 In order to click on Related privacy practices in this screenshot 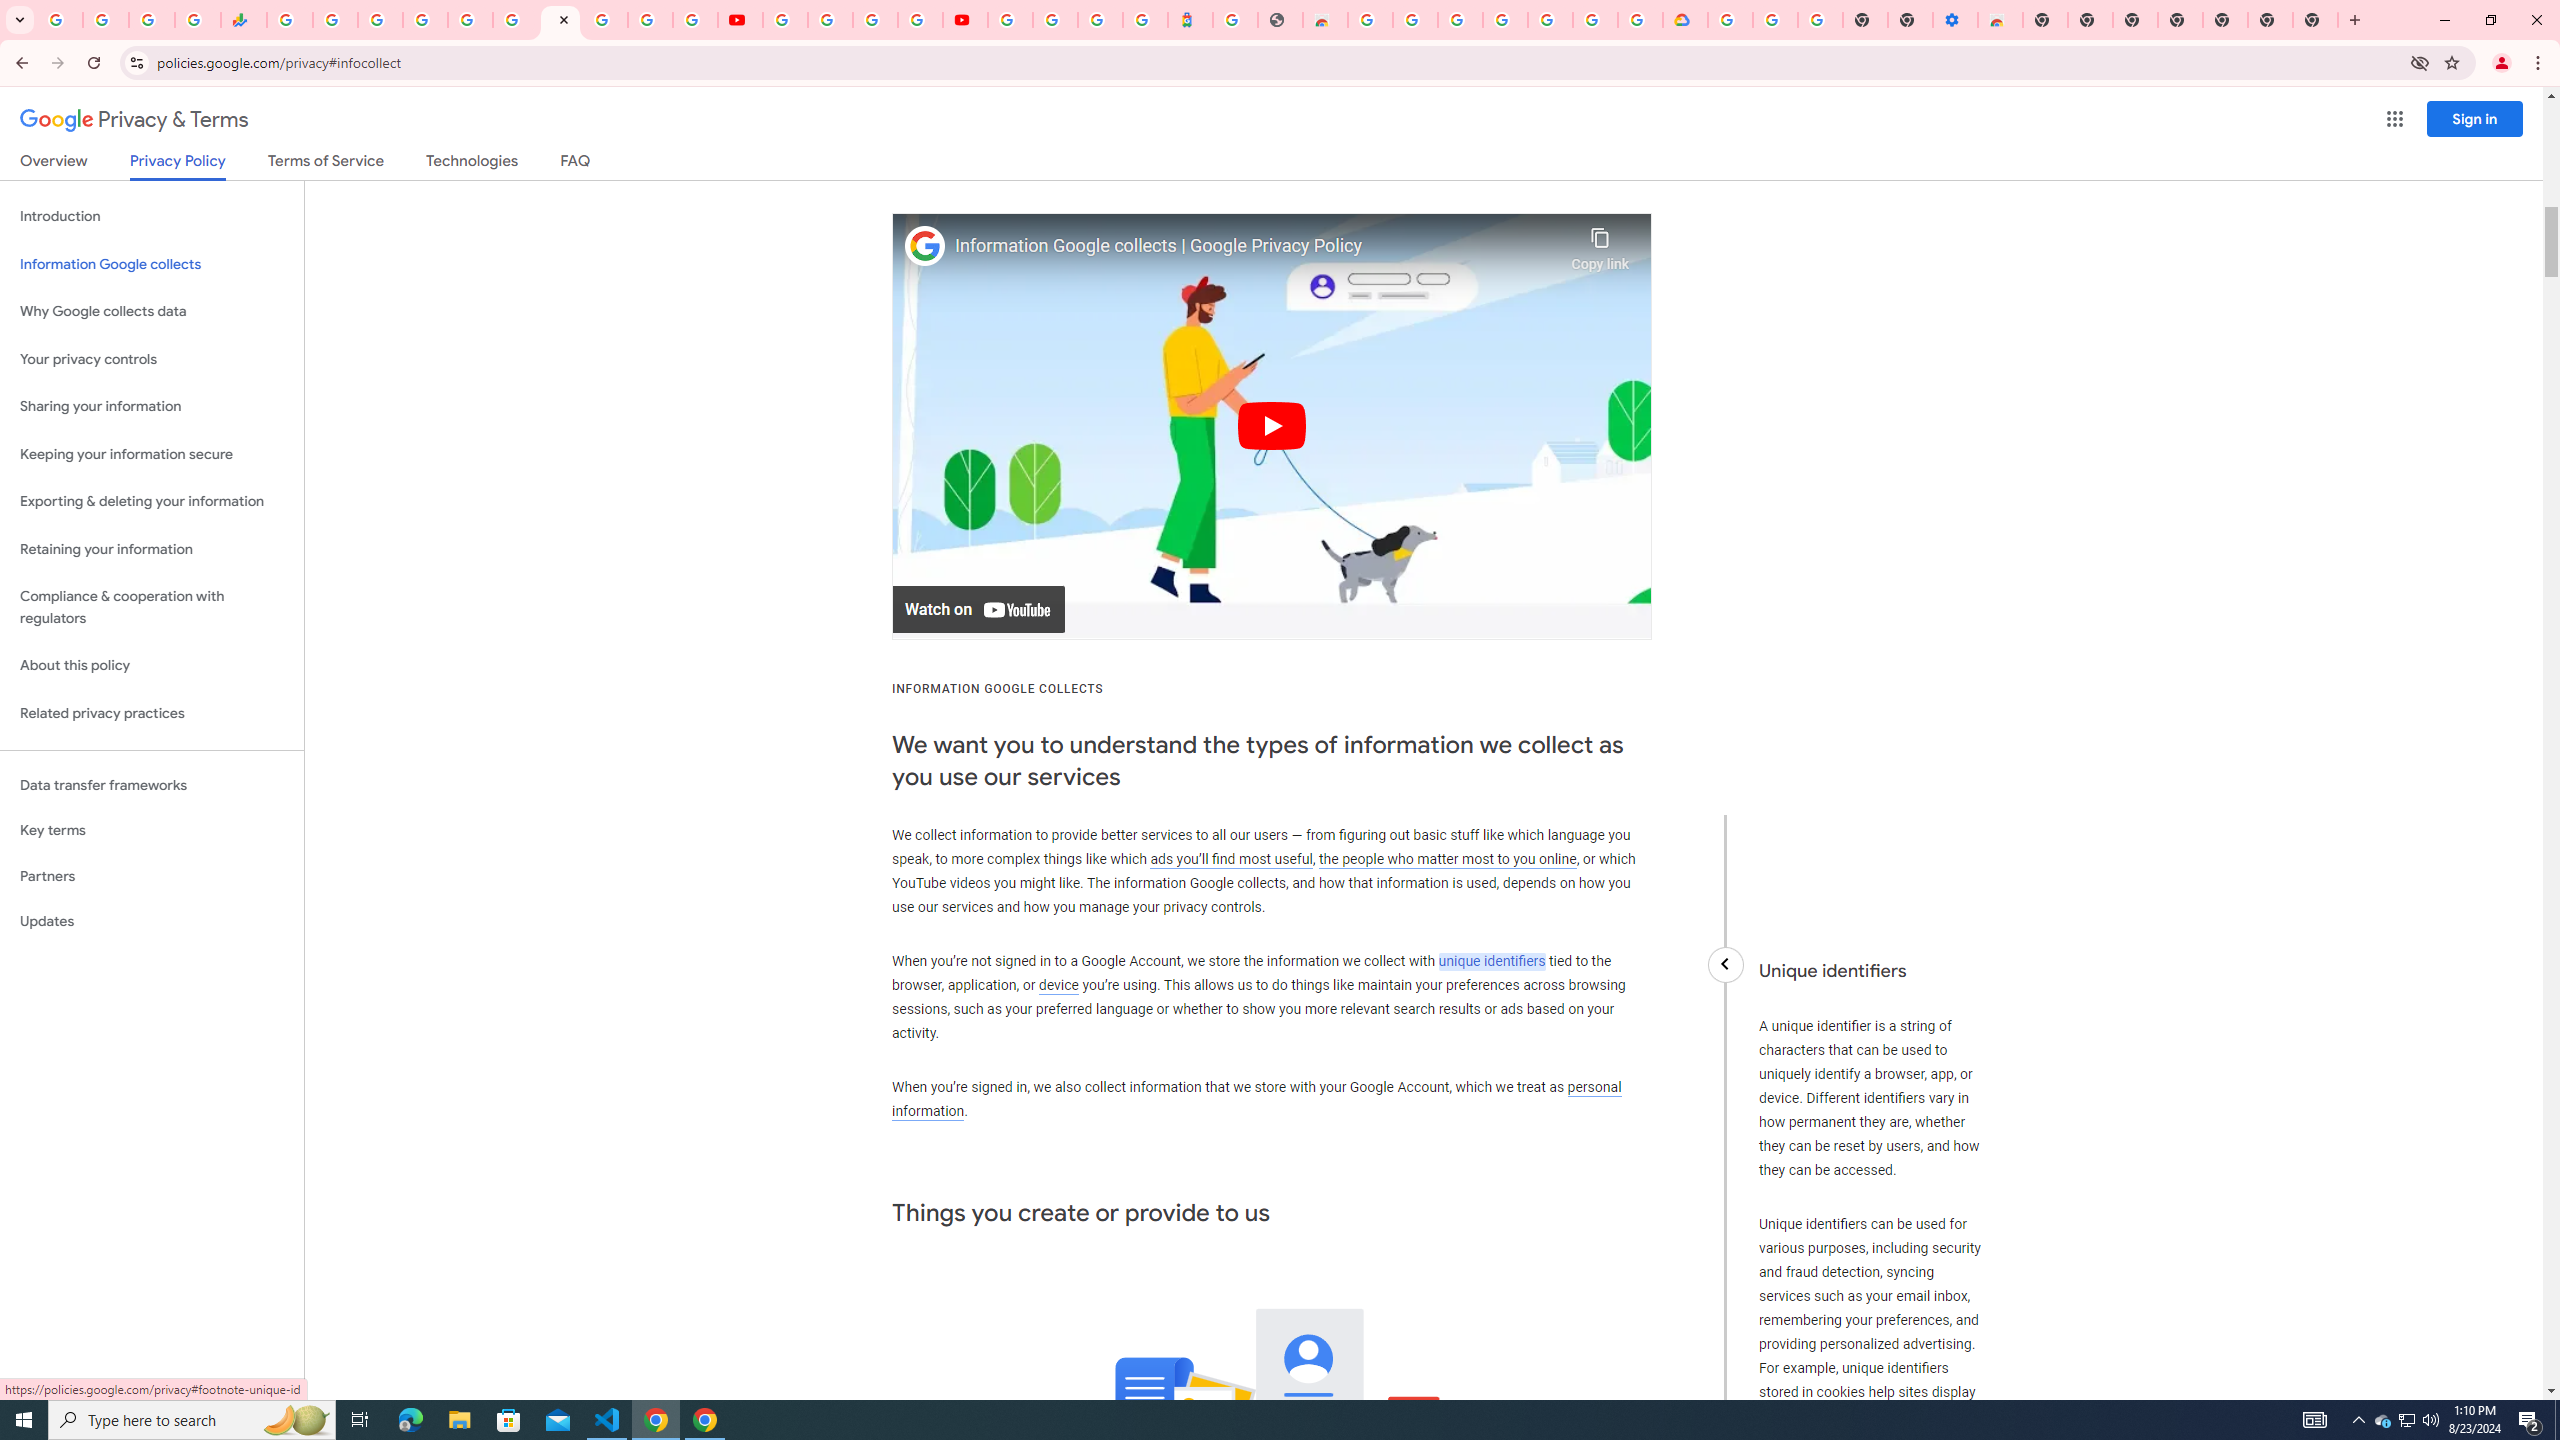, I will do `click(152, 713)`.